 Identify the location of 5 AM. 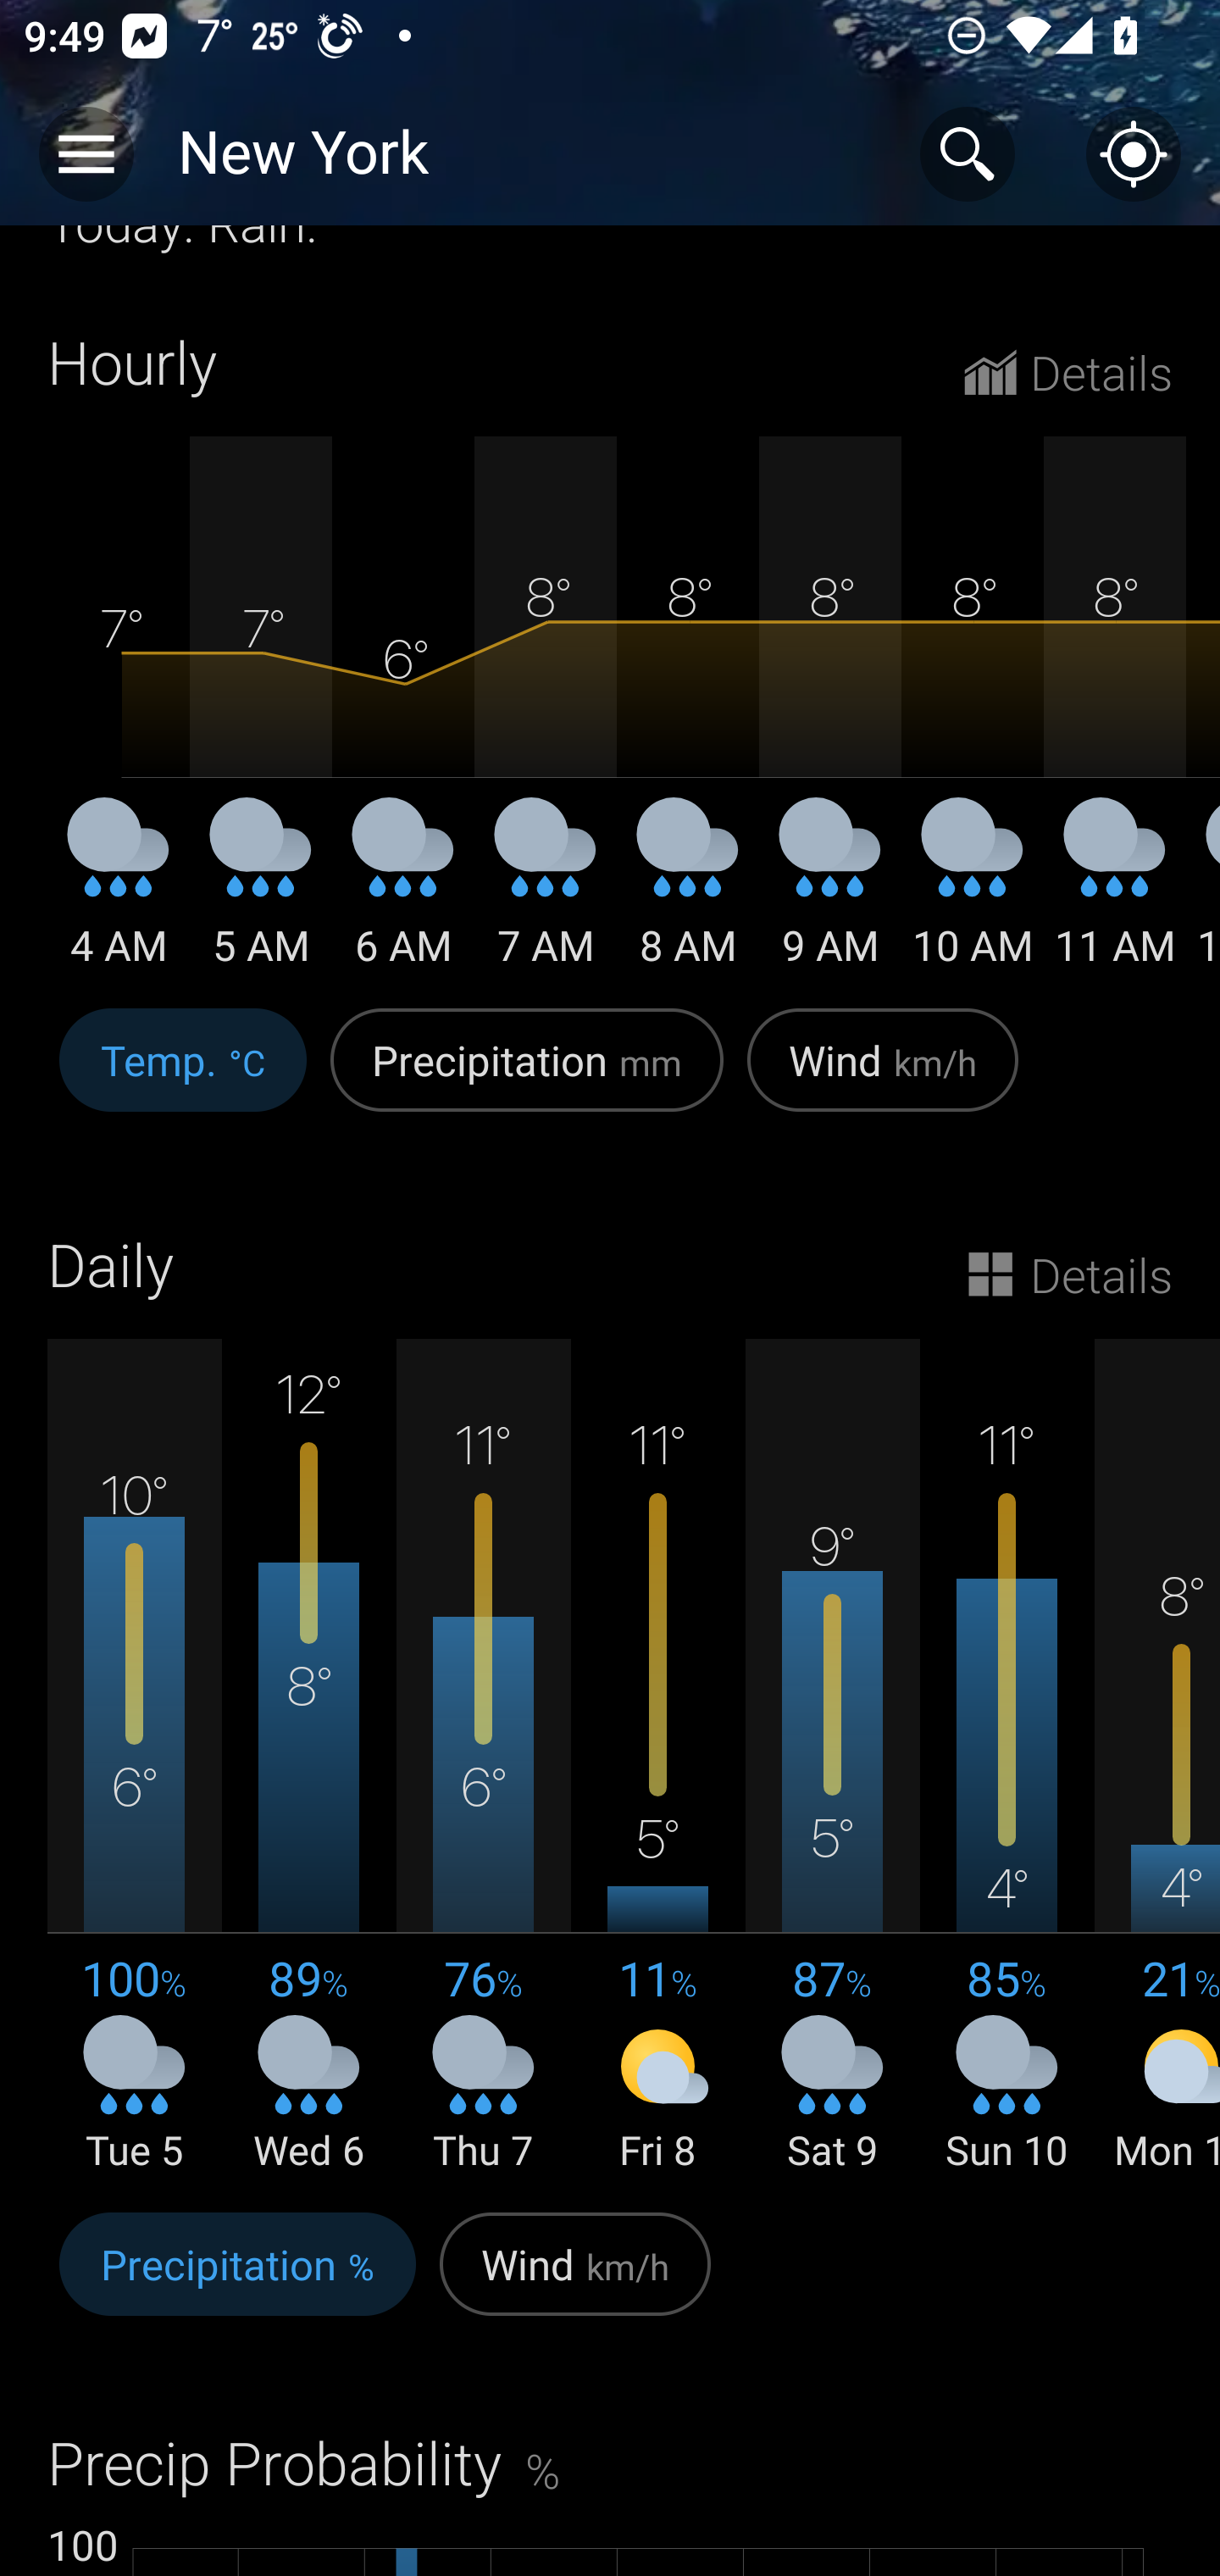
(261, 895).